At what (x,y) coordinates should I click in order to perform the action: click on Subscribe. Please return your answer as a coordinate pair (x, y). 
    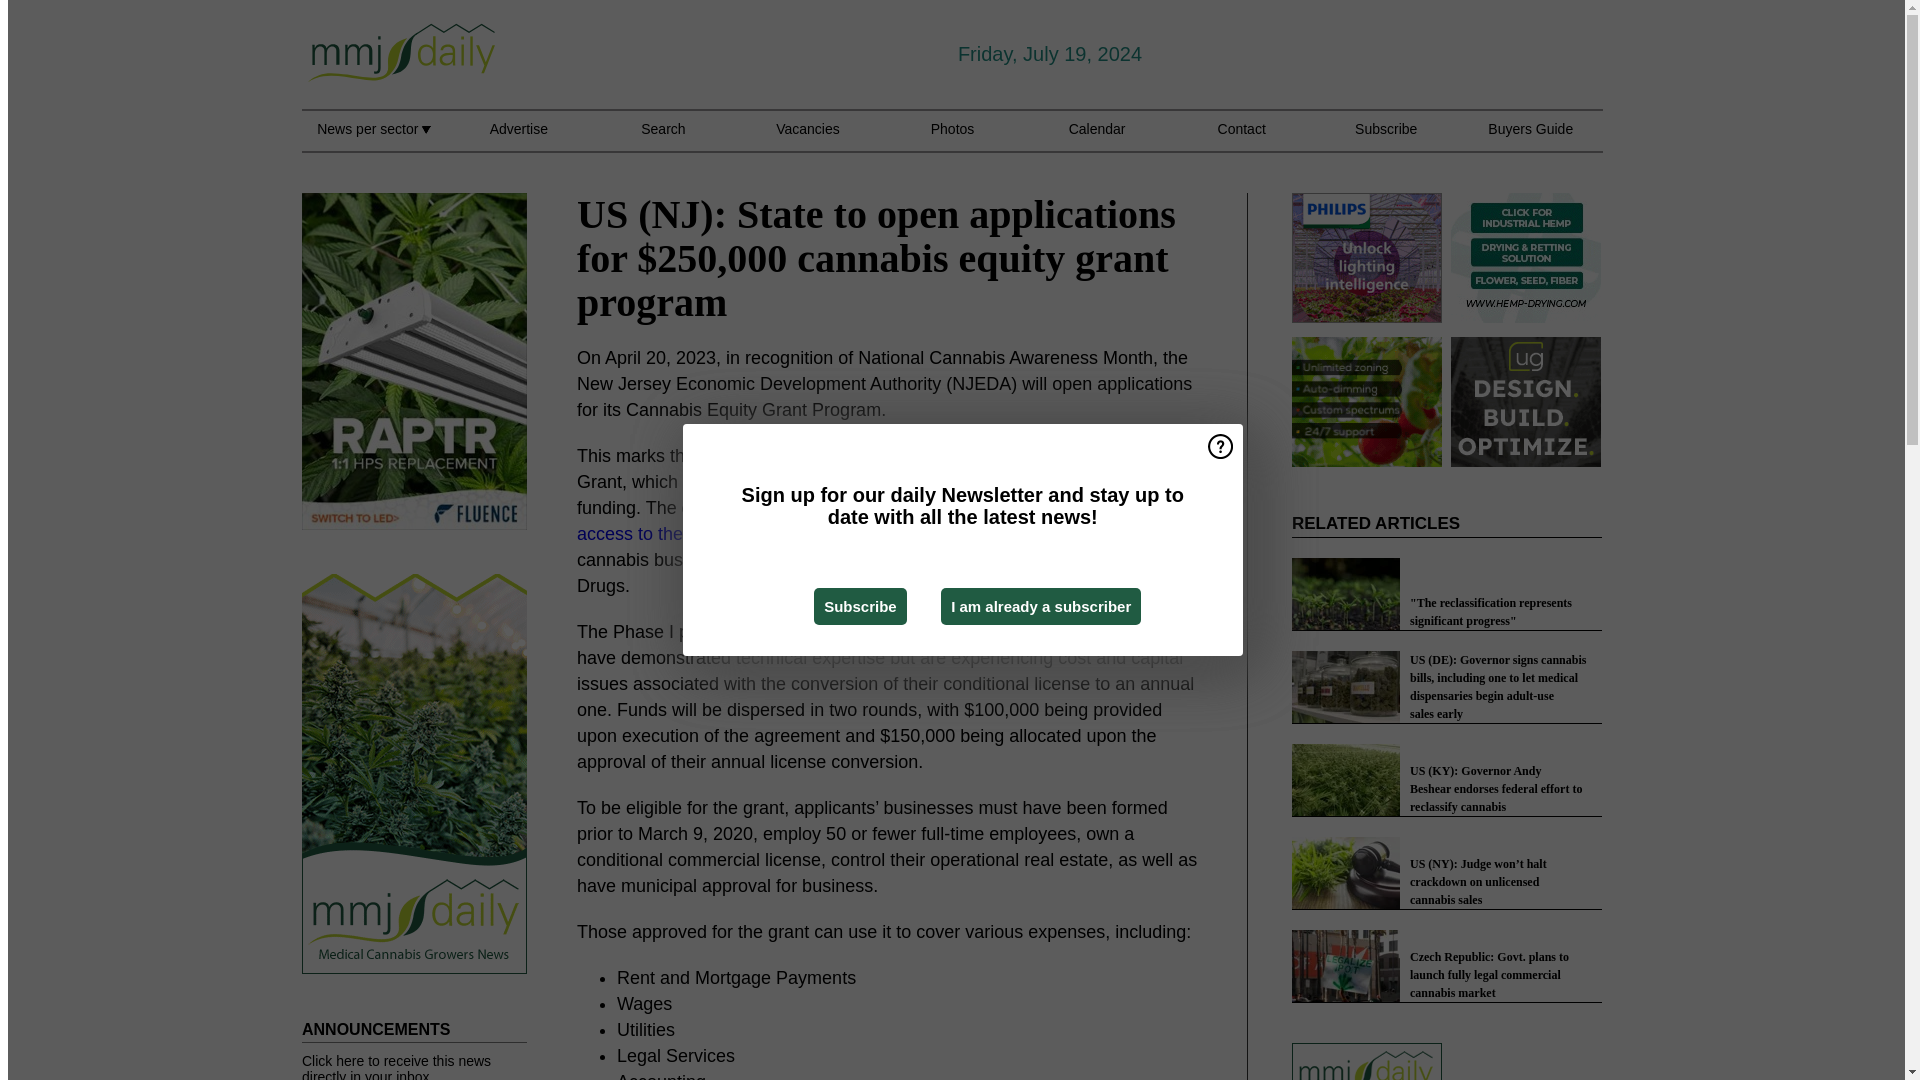
    Looking at the image, I should click on (860, 606).